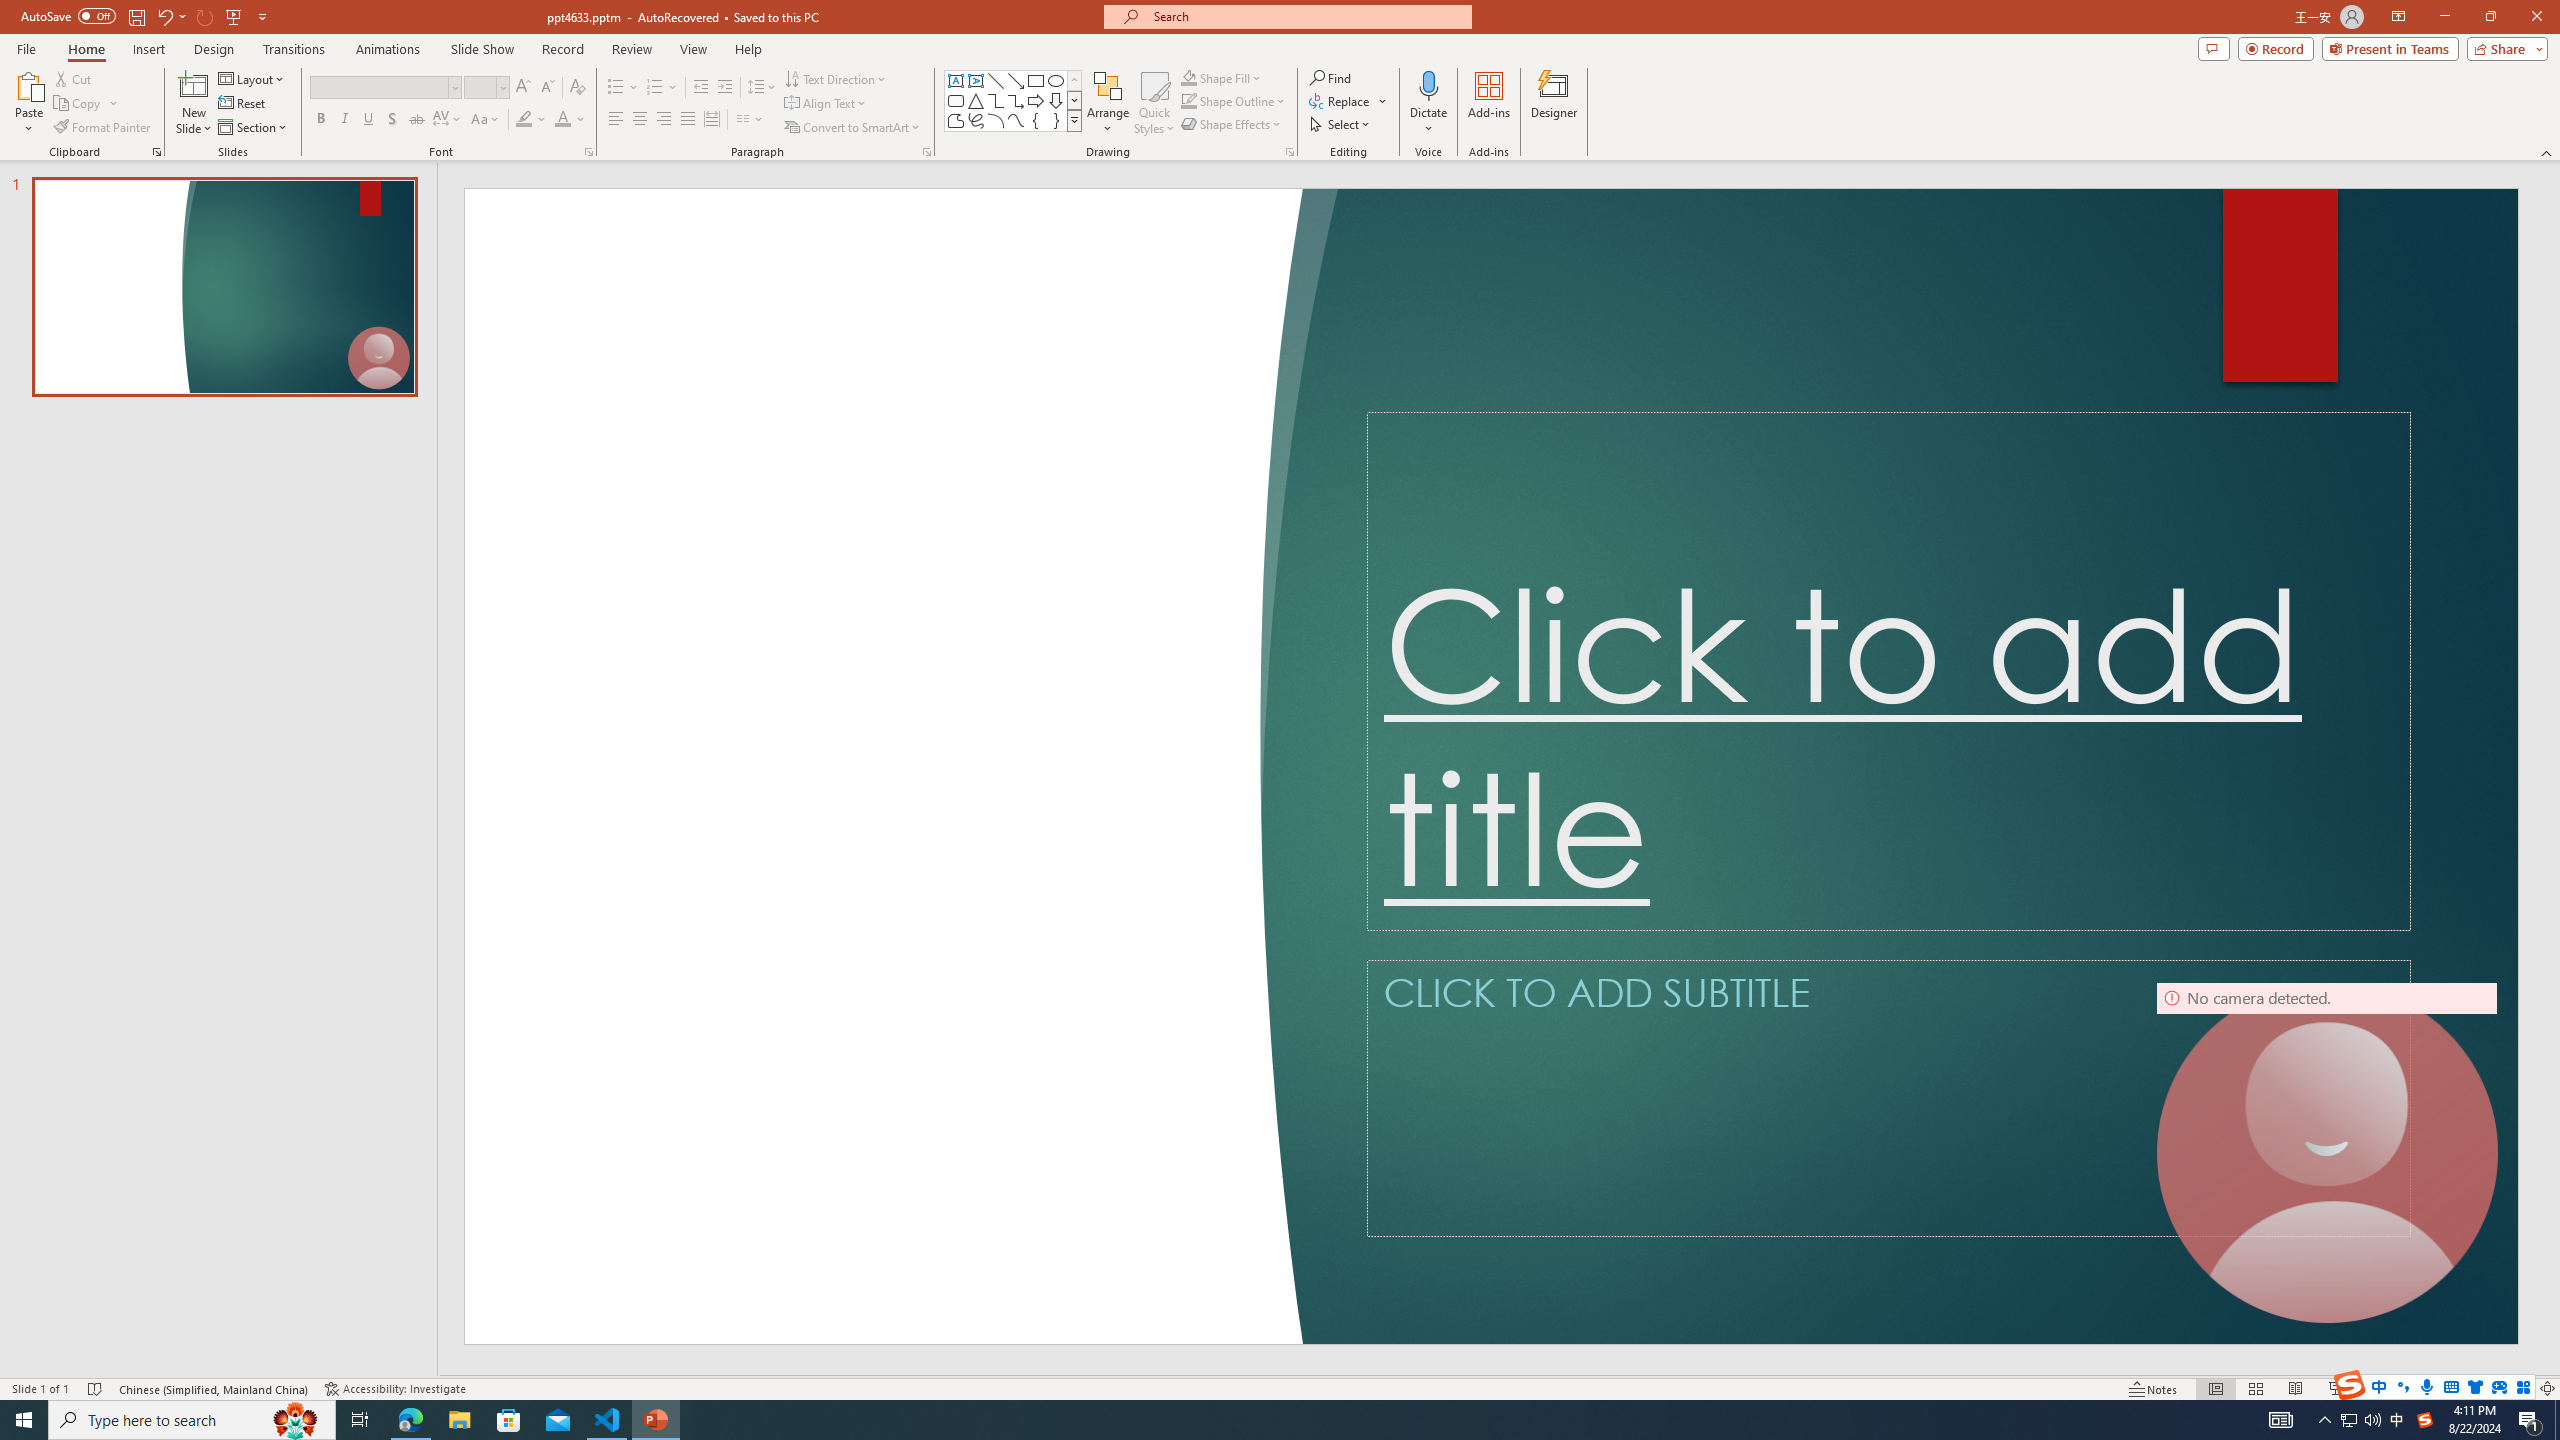 The width and height of the screenshot is (2560, 1440). What do you see at coordinates (1074, 120) in the screenshot?
I see `Shapes` at bounding box center [1074, 120].